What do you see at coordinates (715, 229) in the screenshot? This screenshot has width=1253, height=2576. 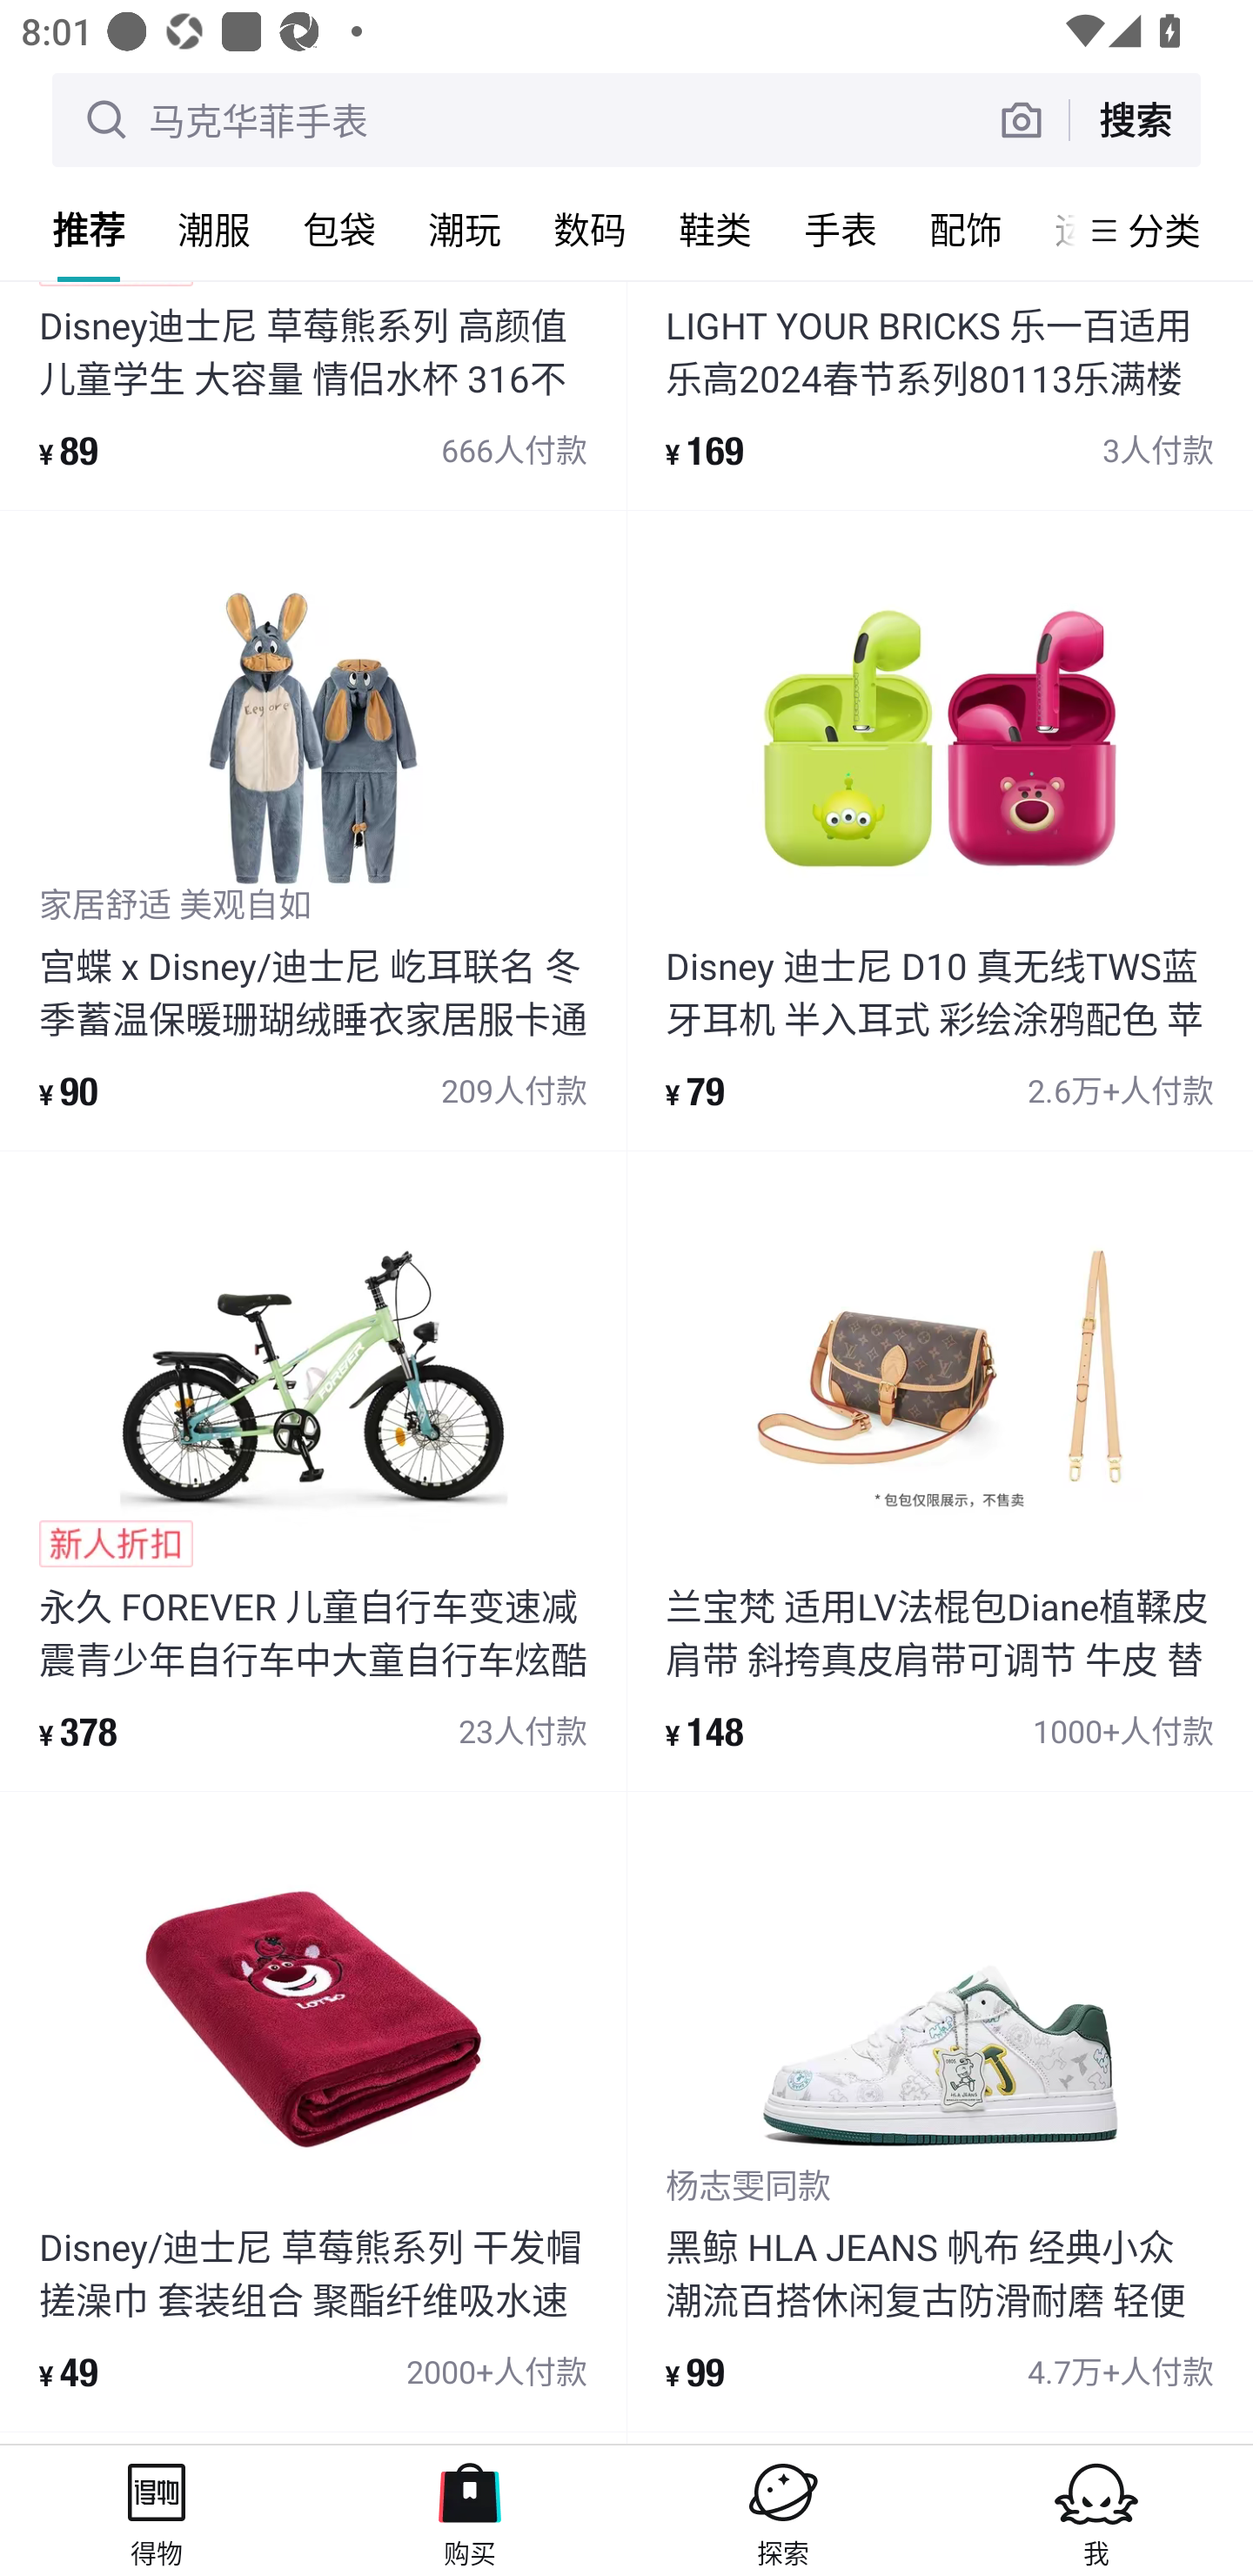 I see `鞋类` at bounding box center [715, 229].